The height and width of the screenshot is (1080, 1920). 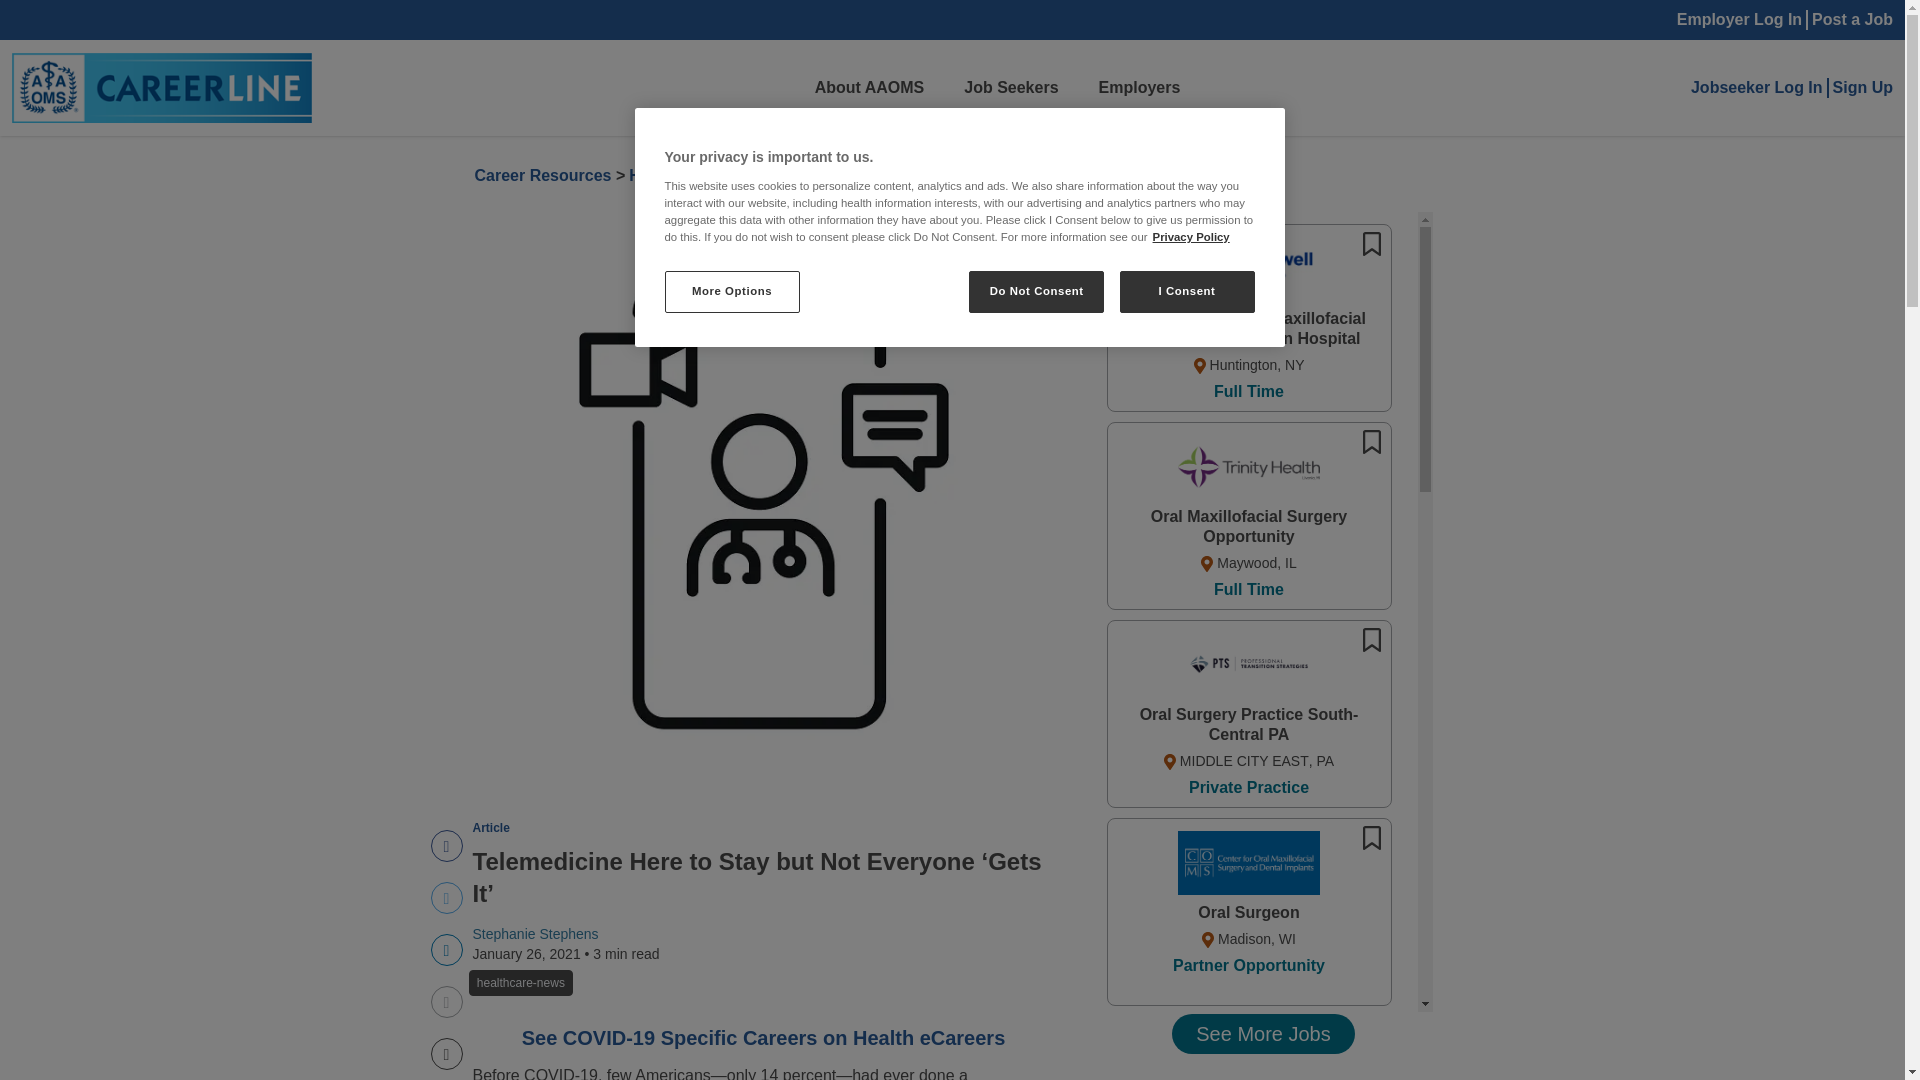 What do you see at coordinates (1756, 88) in the screenshot?
I see `Industry News` at bounding box center [1756, 88].